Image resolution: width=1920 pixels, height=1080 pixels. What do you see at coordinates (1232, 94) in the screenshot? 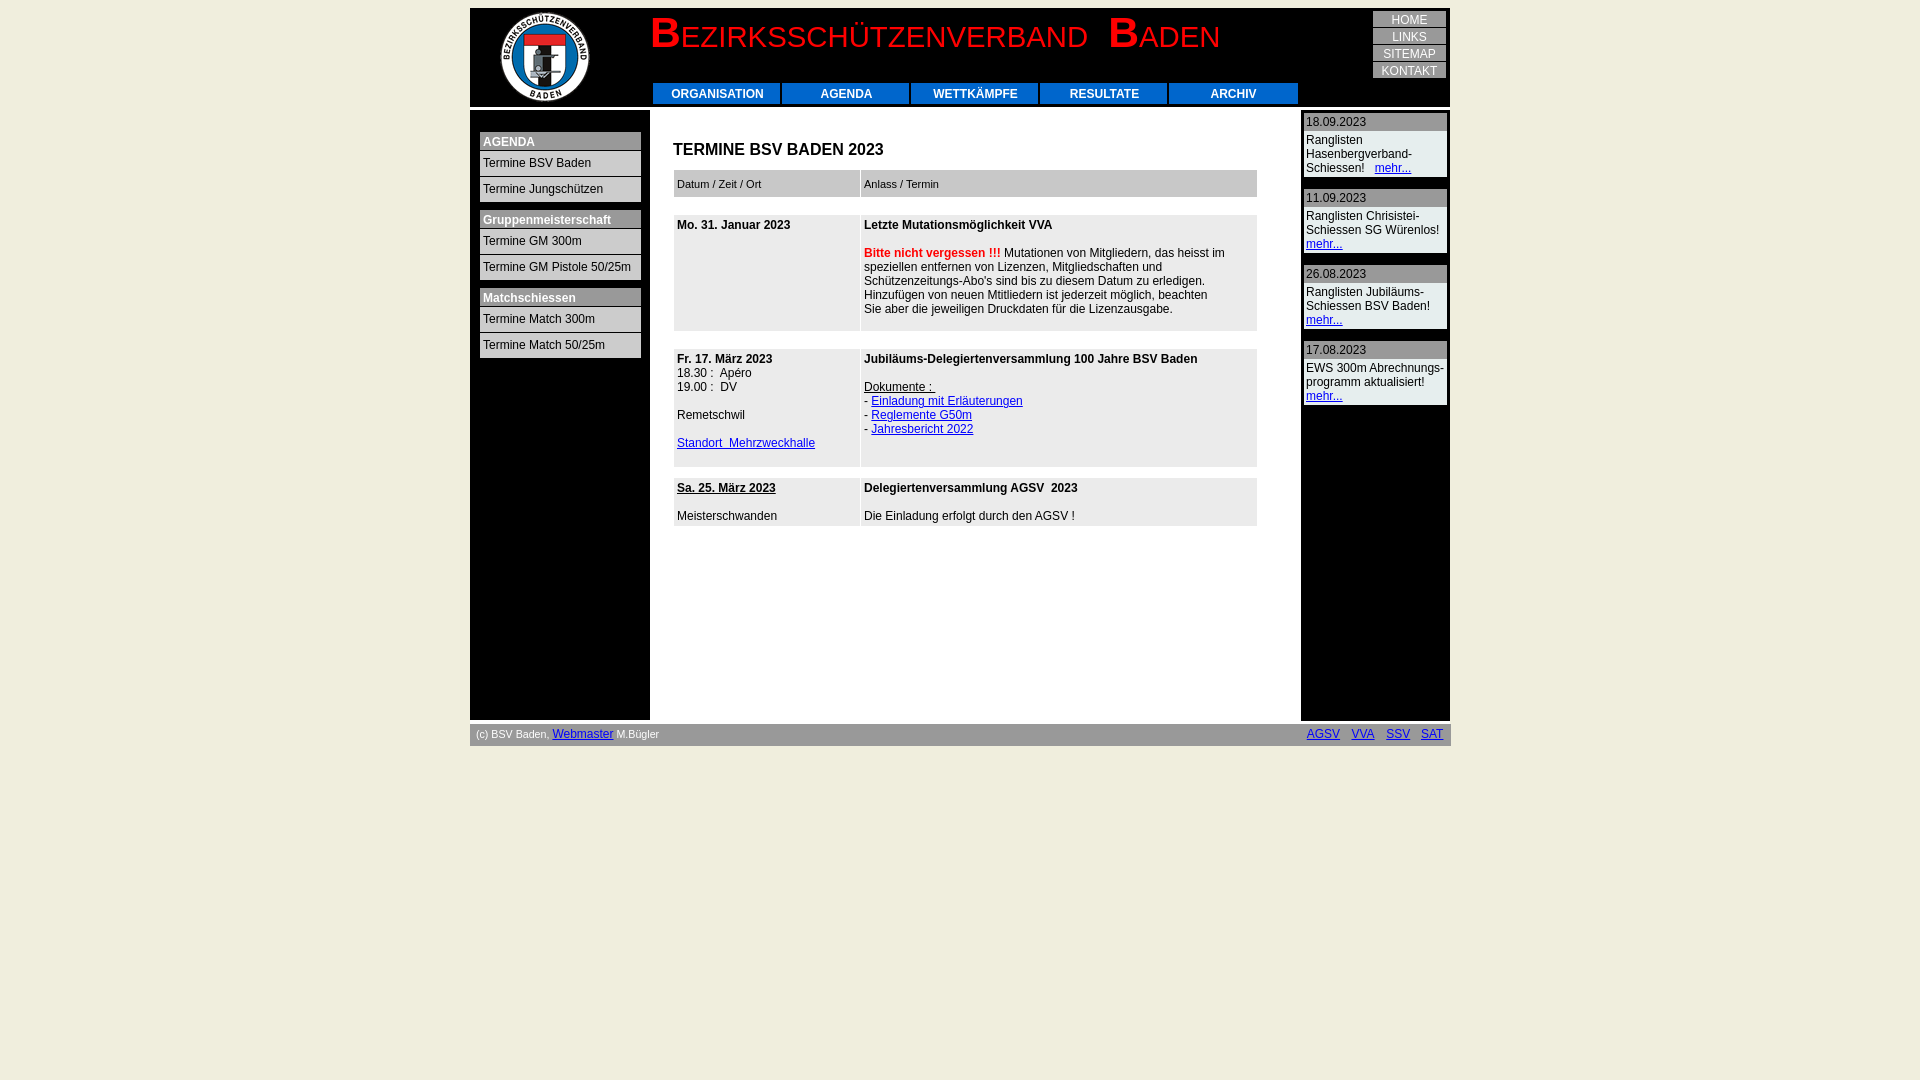
I see `ARCHIV` at bounding box center [1232, 94].